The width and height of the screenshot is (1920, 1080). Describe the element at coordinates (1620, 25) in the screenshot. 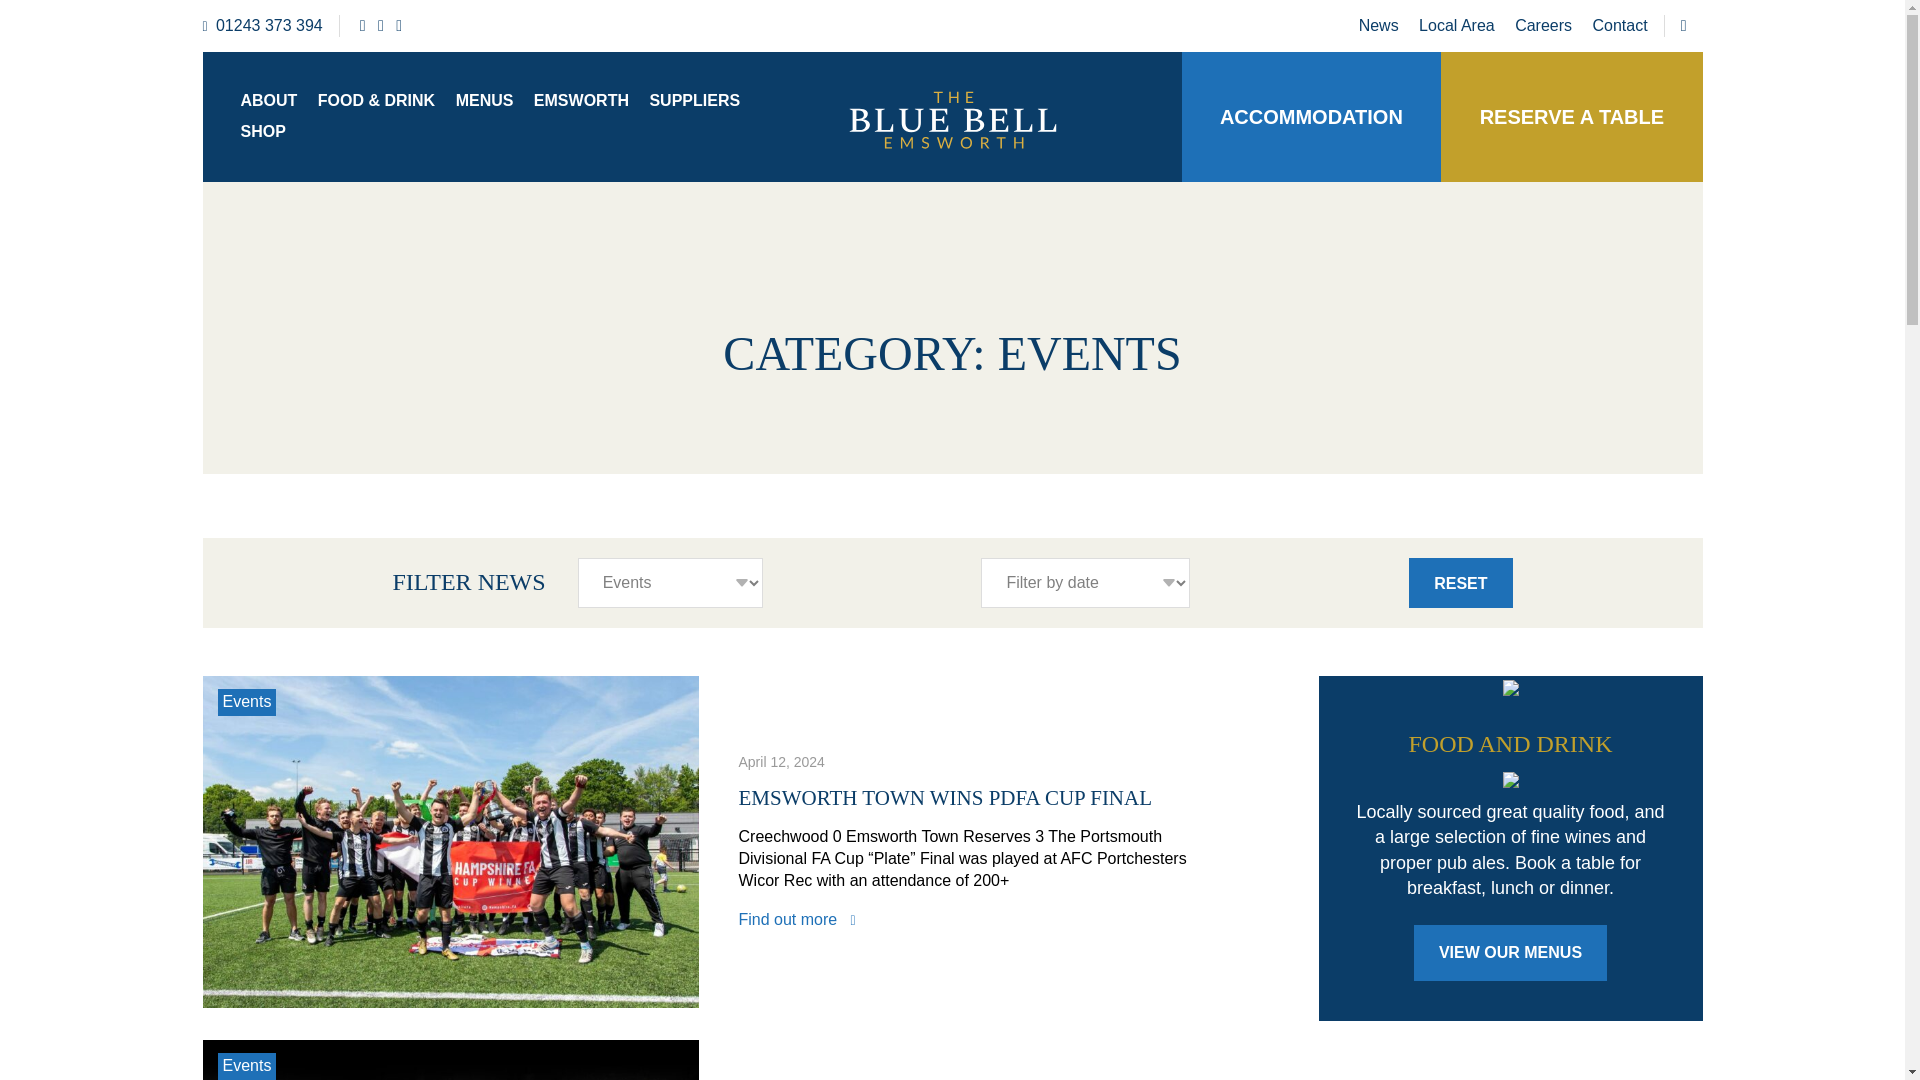

I see `Contact` at that location.